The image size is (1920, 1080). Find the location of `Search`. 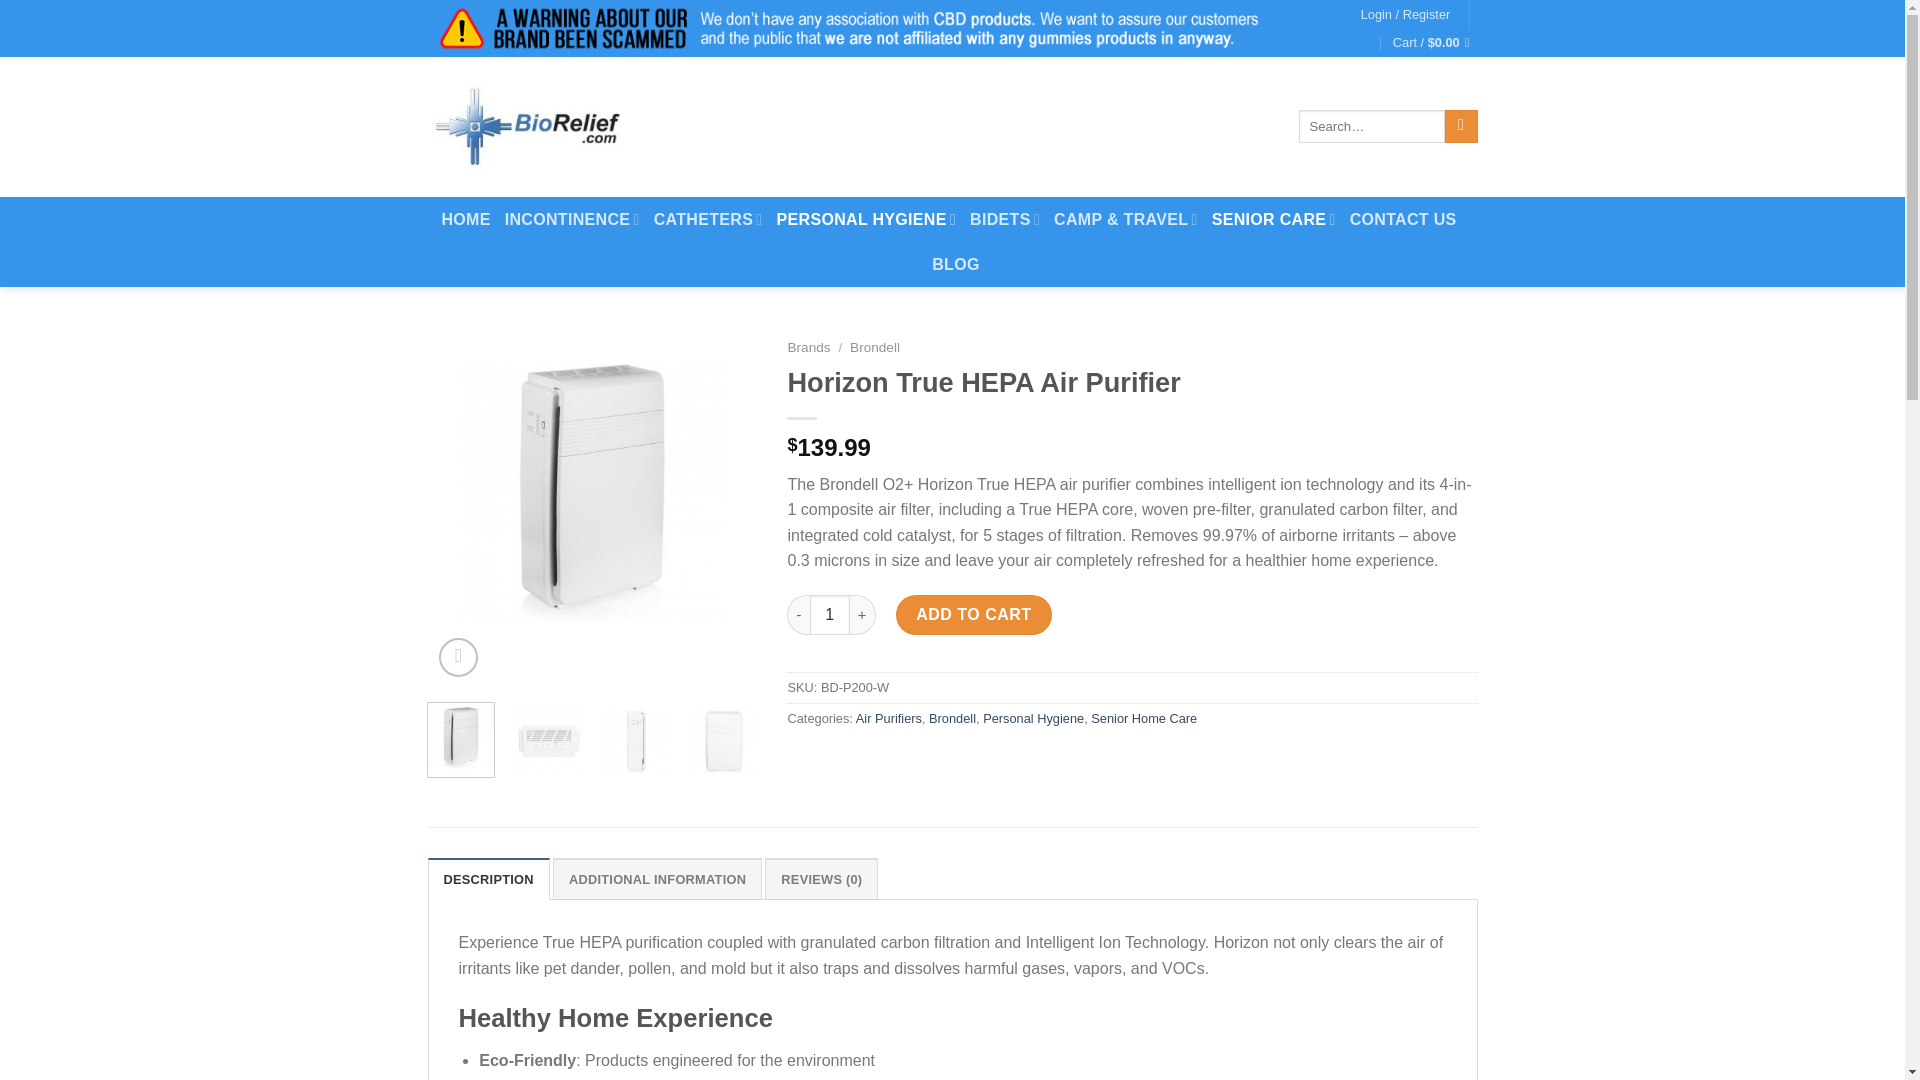

Search is located at coordinates (1462, 126).